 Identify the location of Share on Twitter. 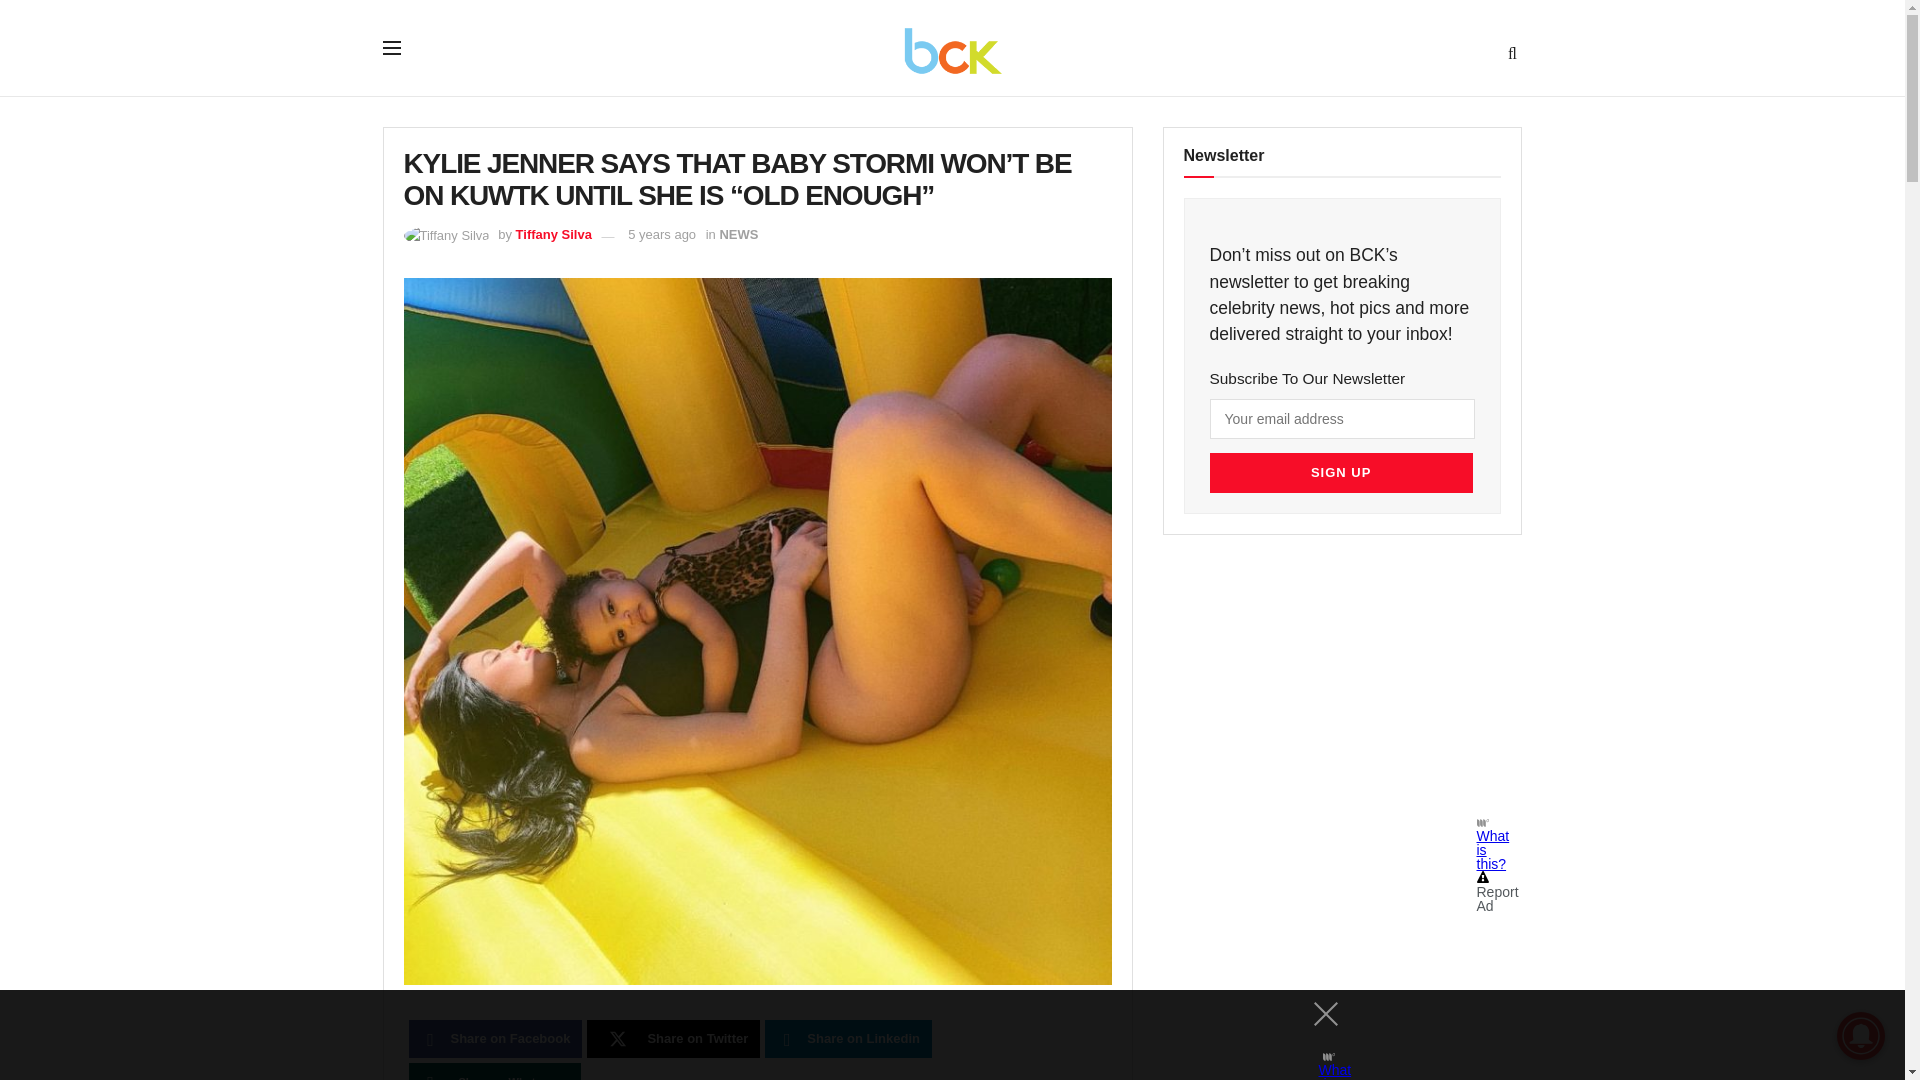
(674, 1038).